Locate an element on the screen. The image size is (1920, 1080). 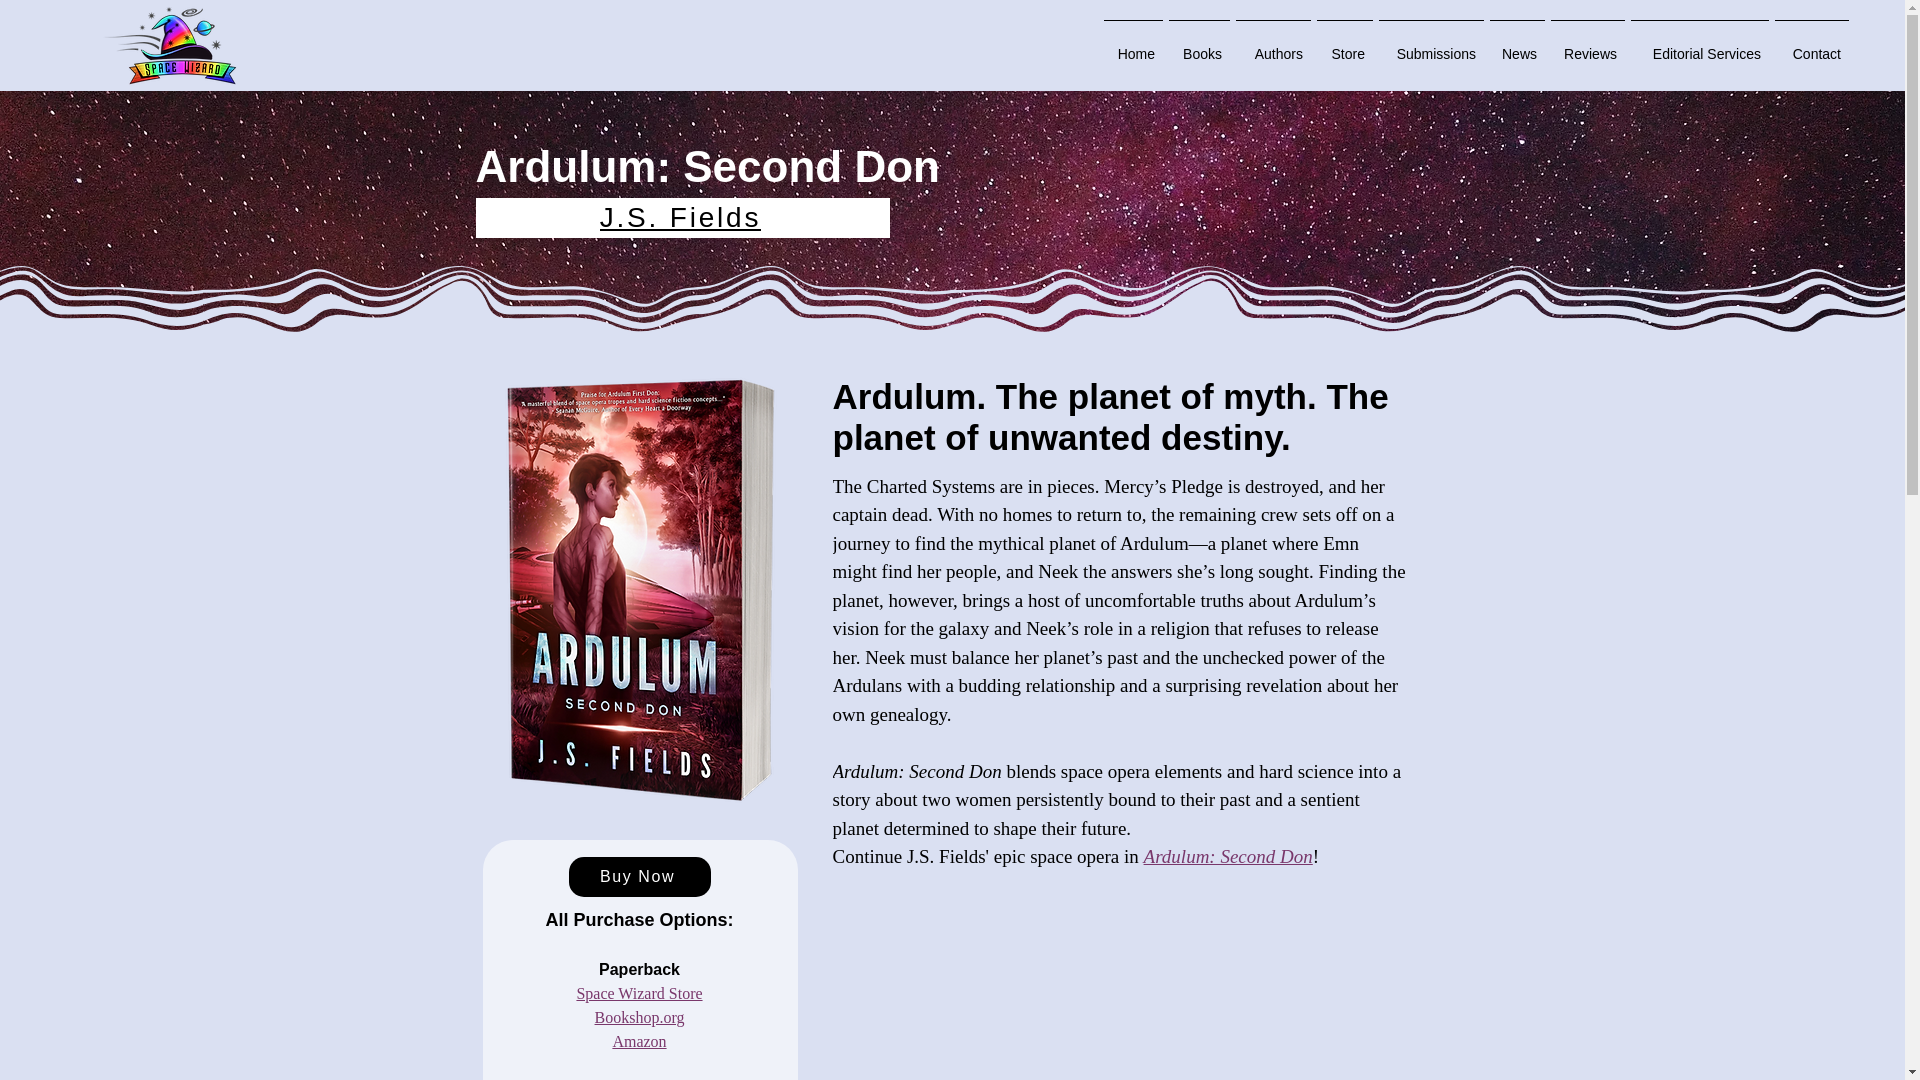
Bookshop.org is located at coordinates (640, 1017).